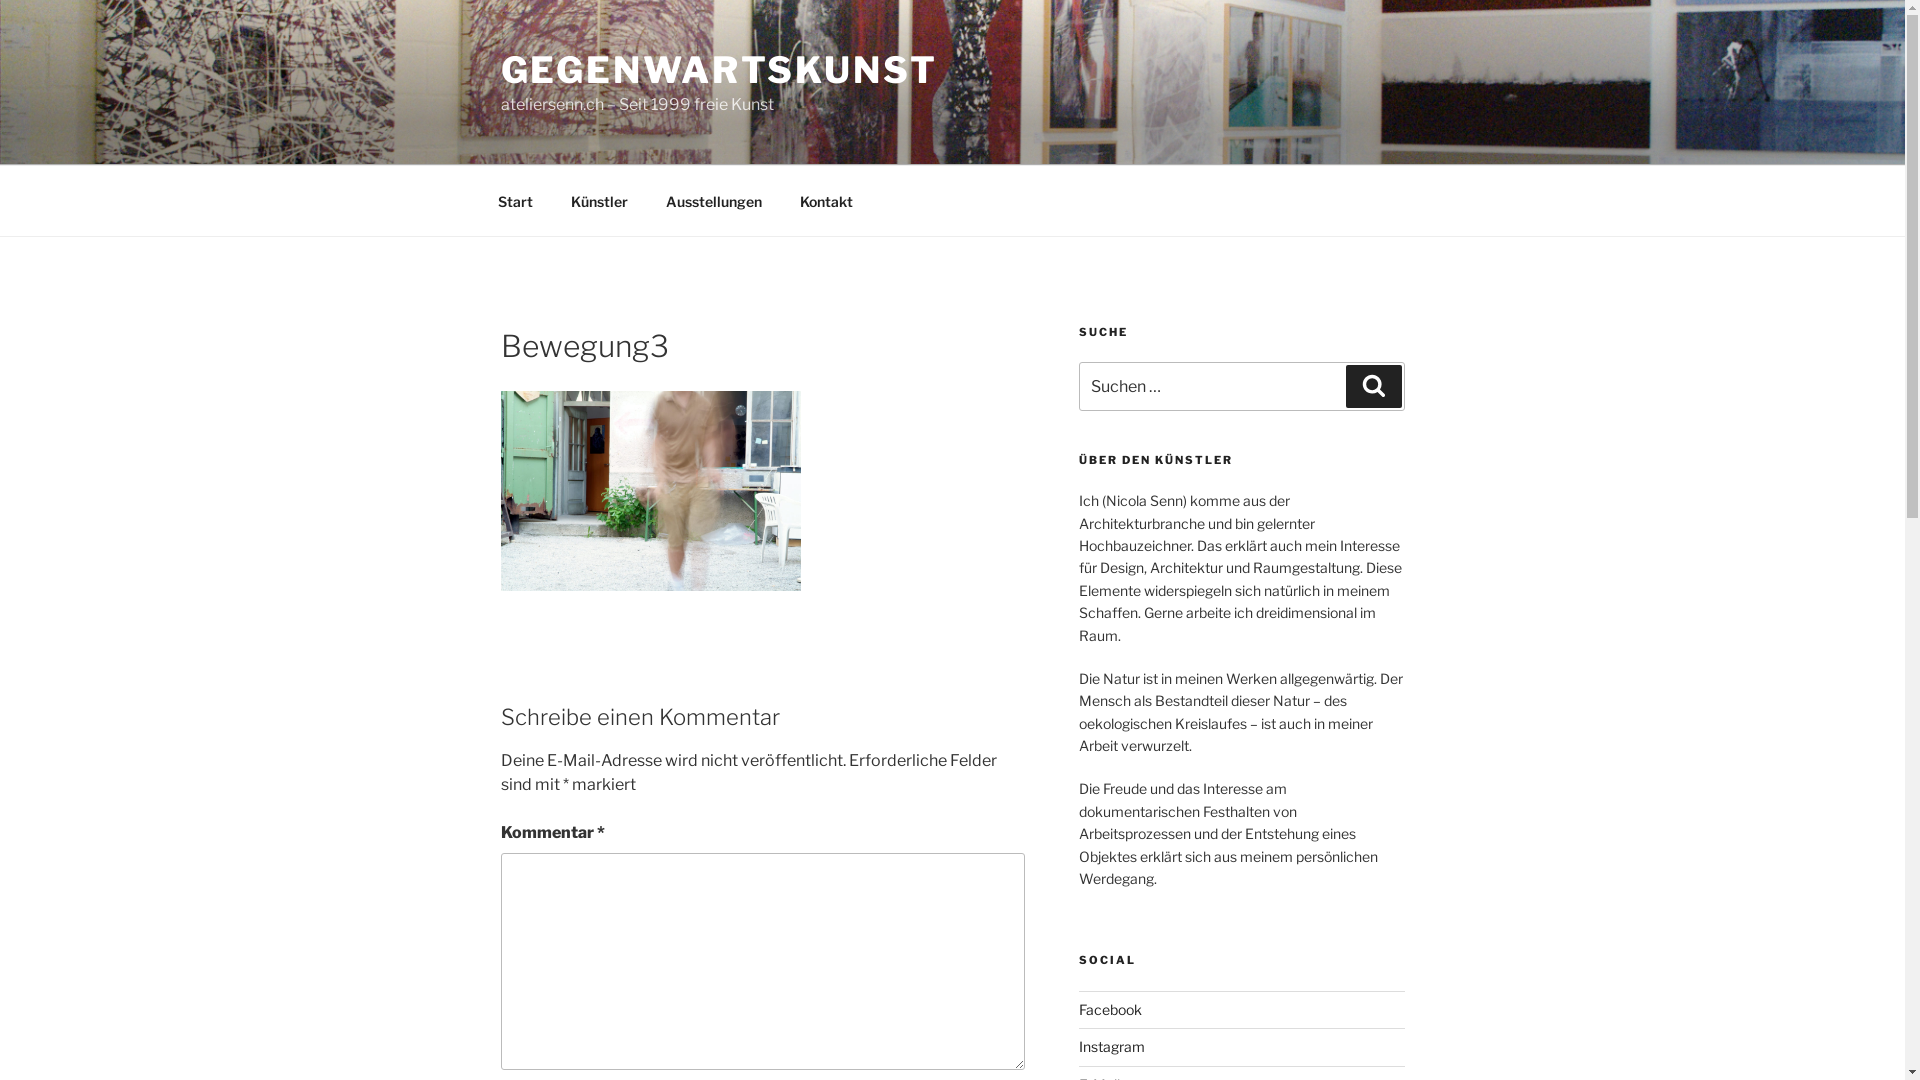 Image resolution: width=1920 pixels, height=1080 pixels. Describe the element at coordinates (826, 200) in the screenshot. I see `Kontakt` at that location.